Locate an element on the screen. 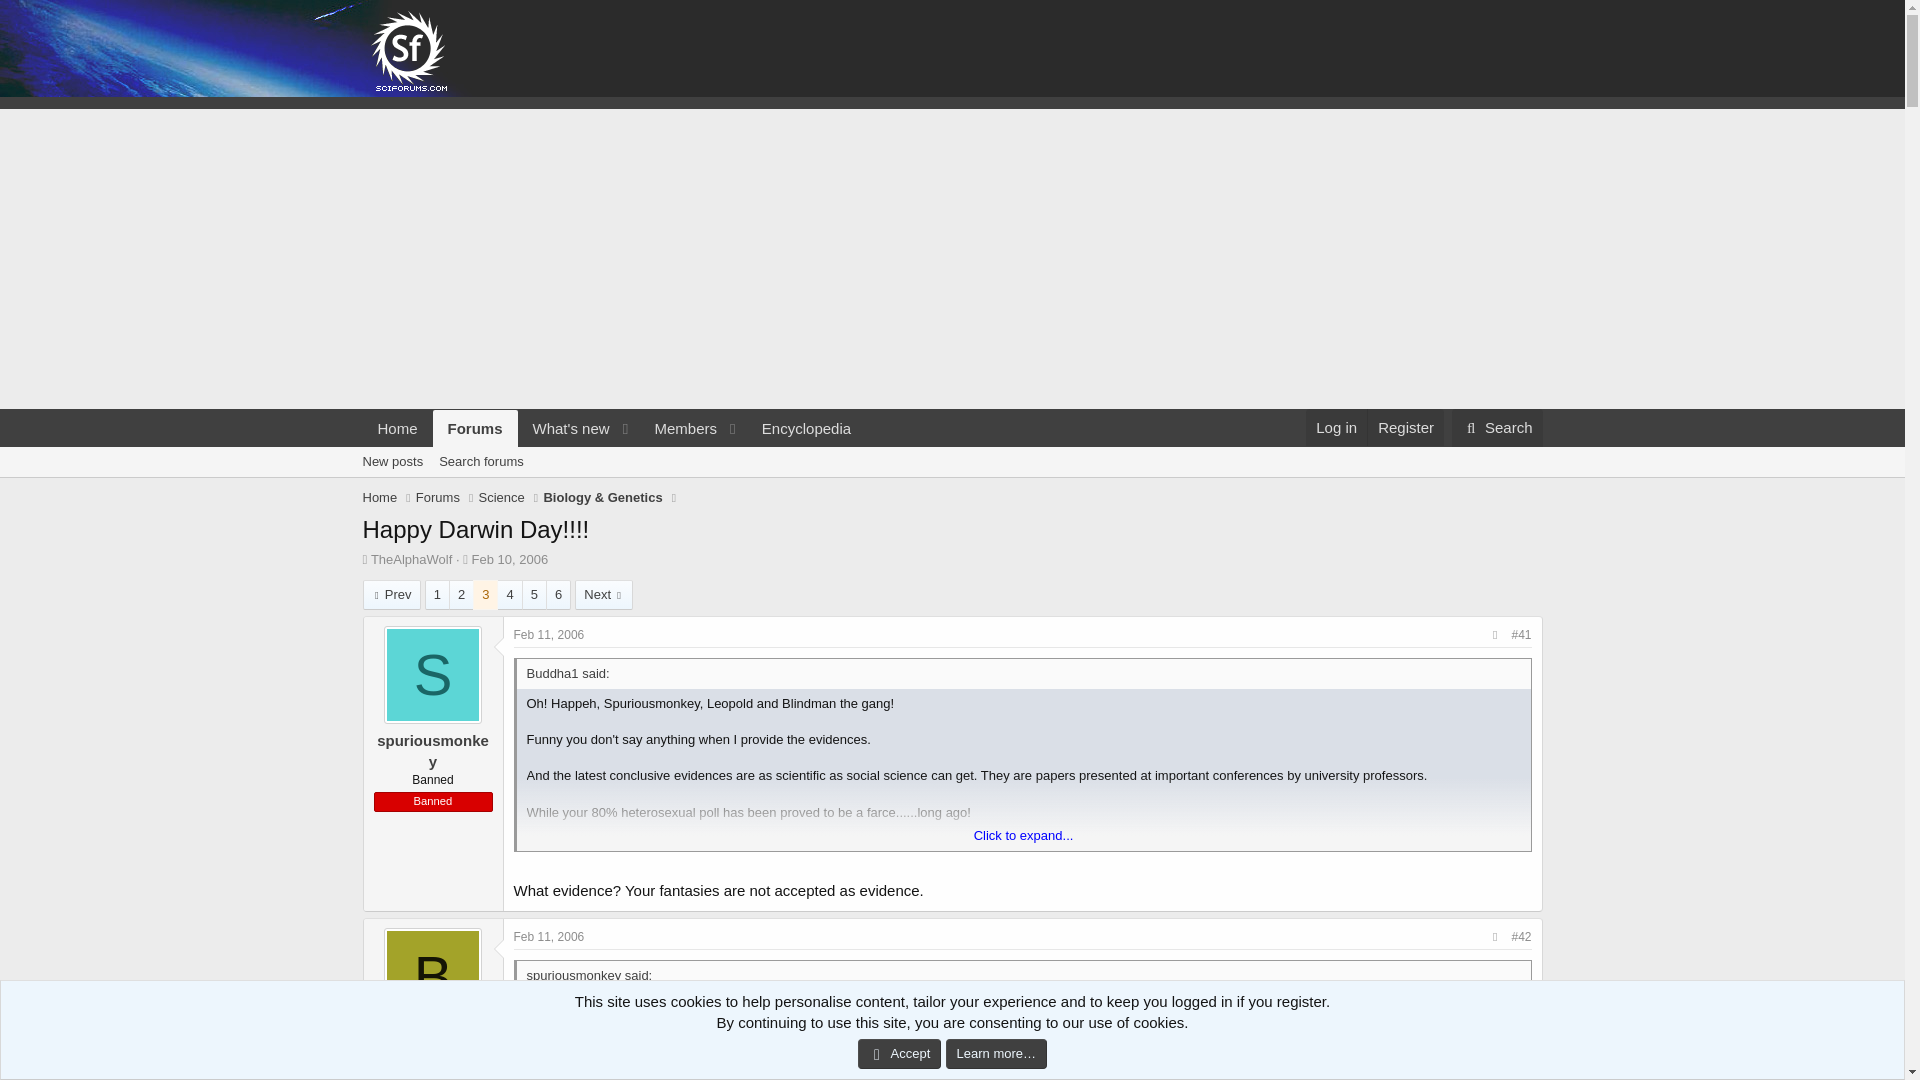  TheAlphaWolf is located at coordinates (613, 451).